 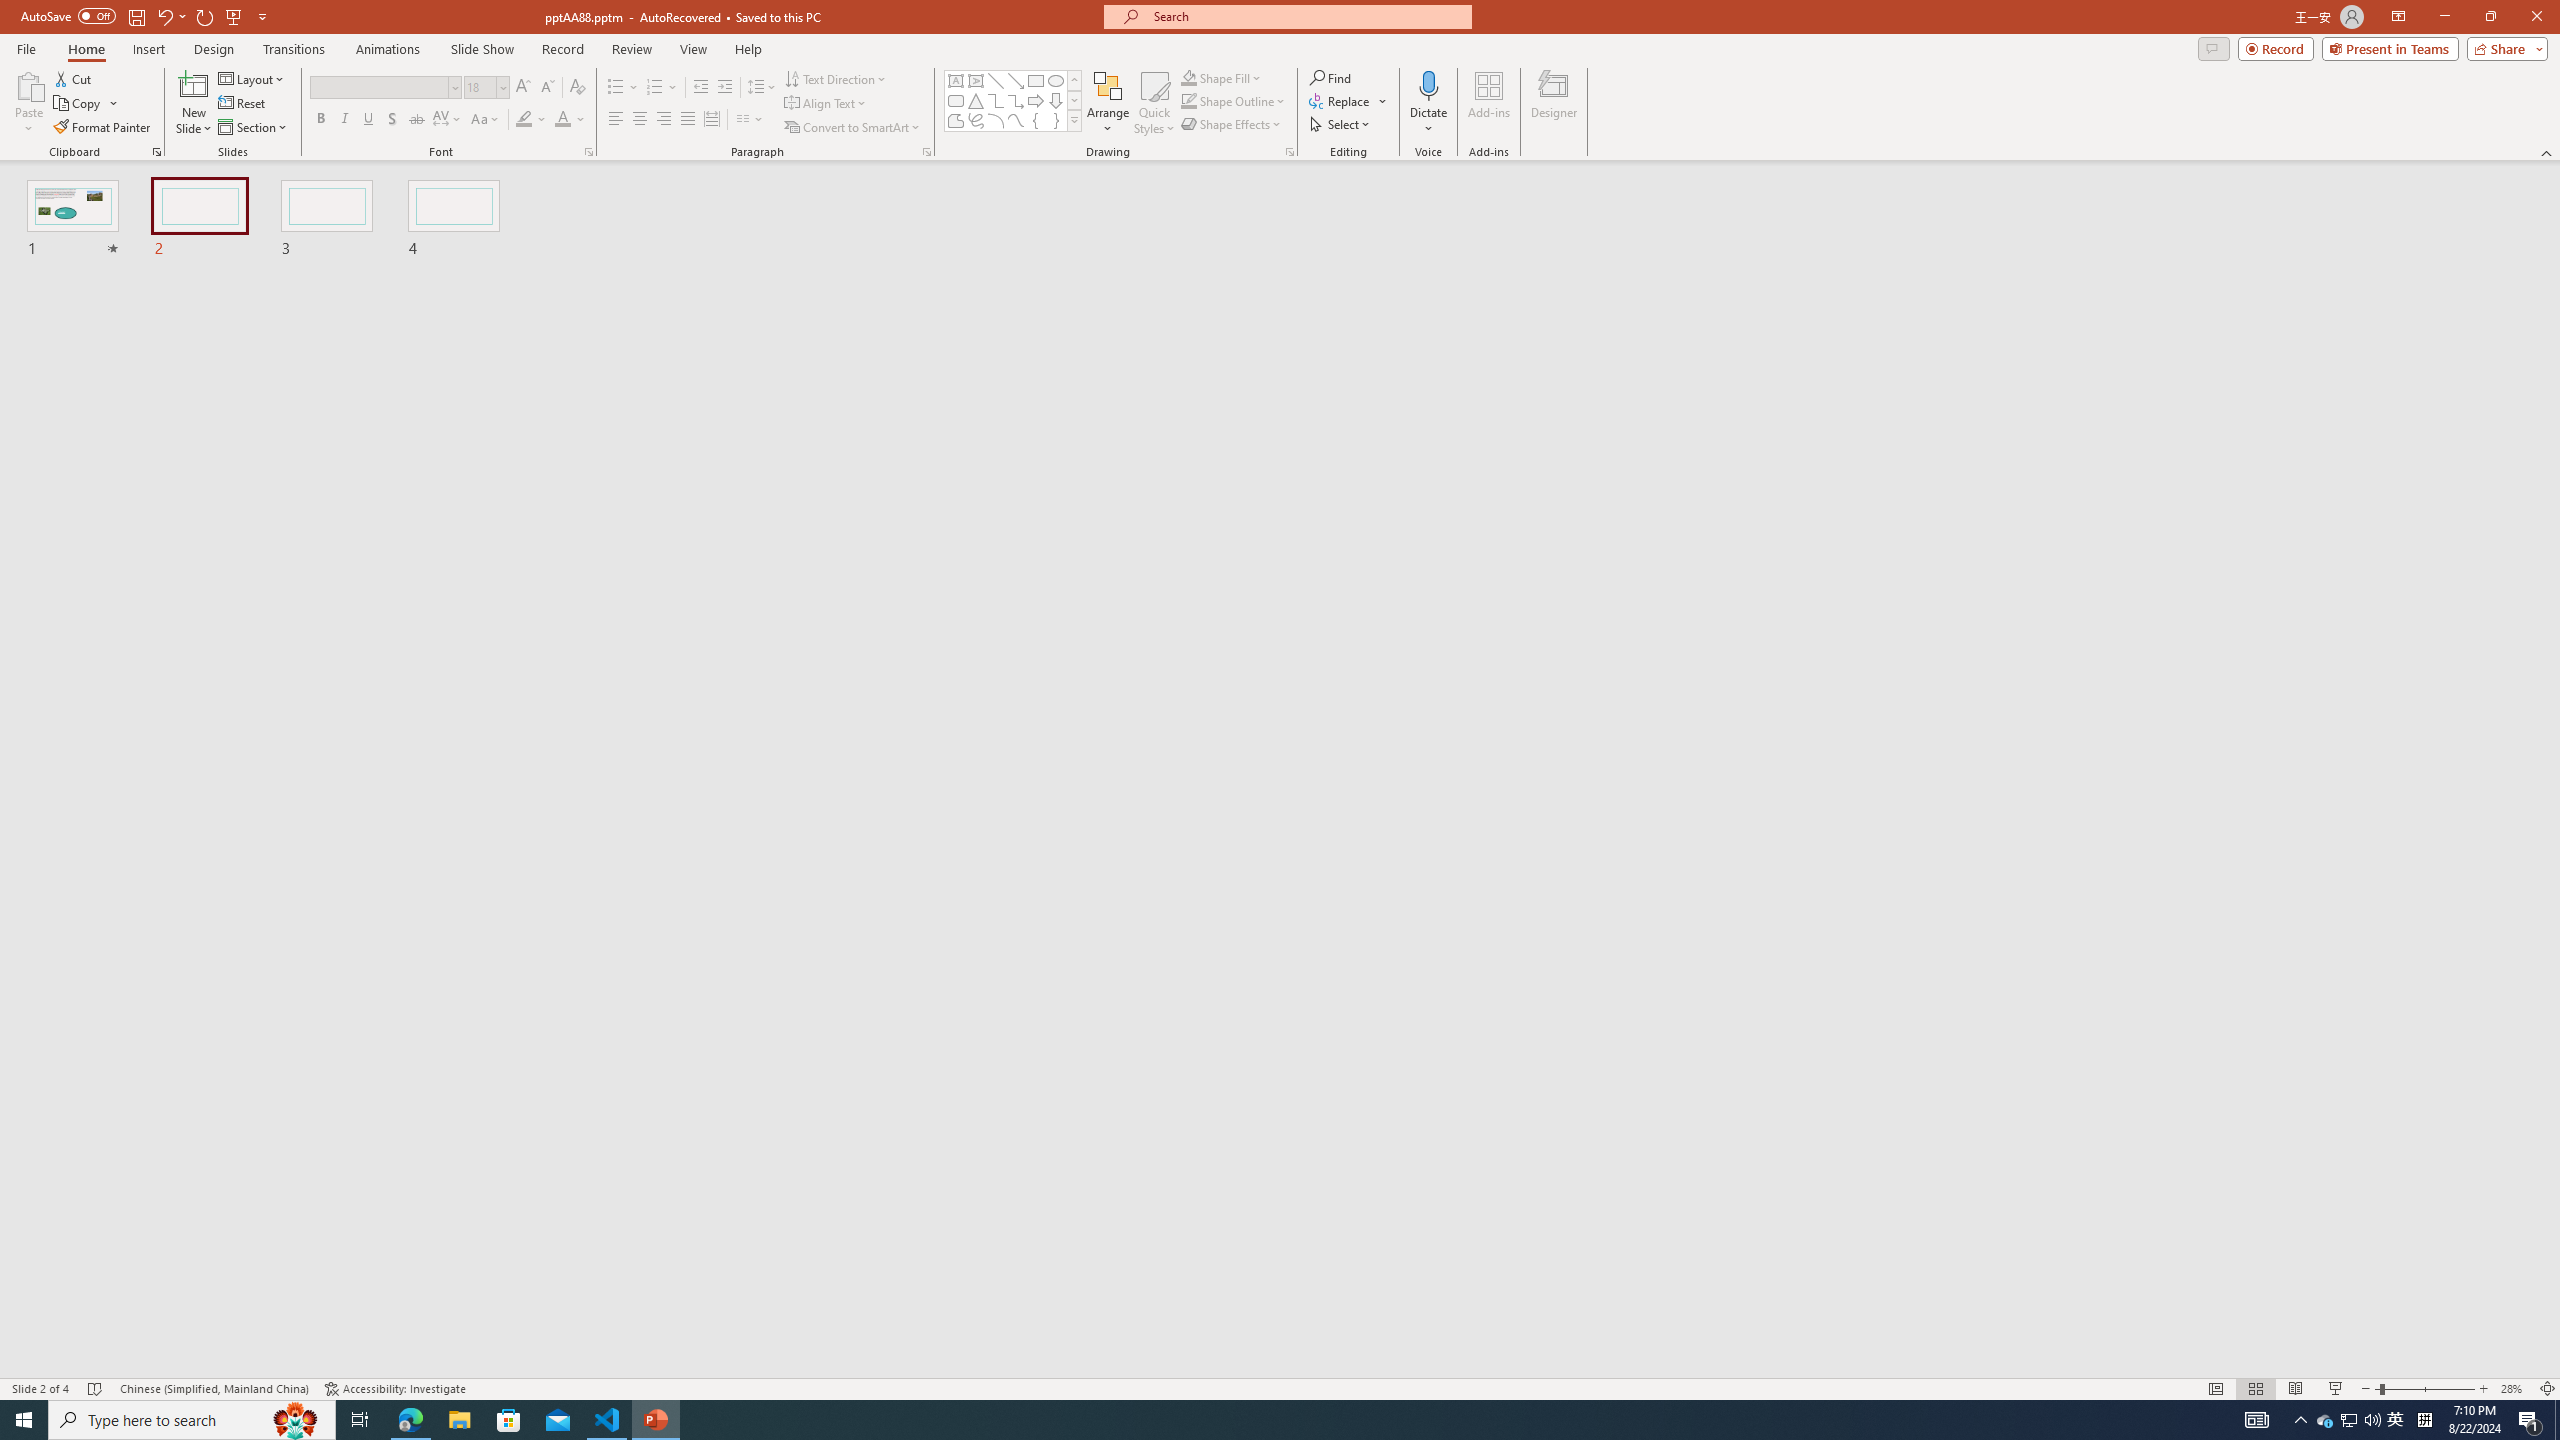 I want to click on Find..., so click(x=1330, y=78).